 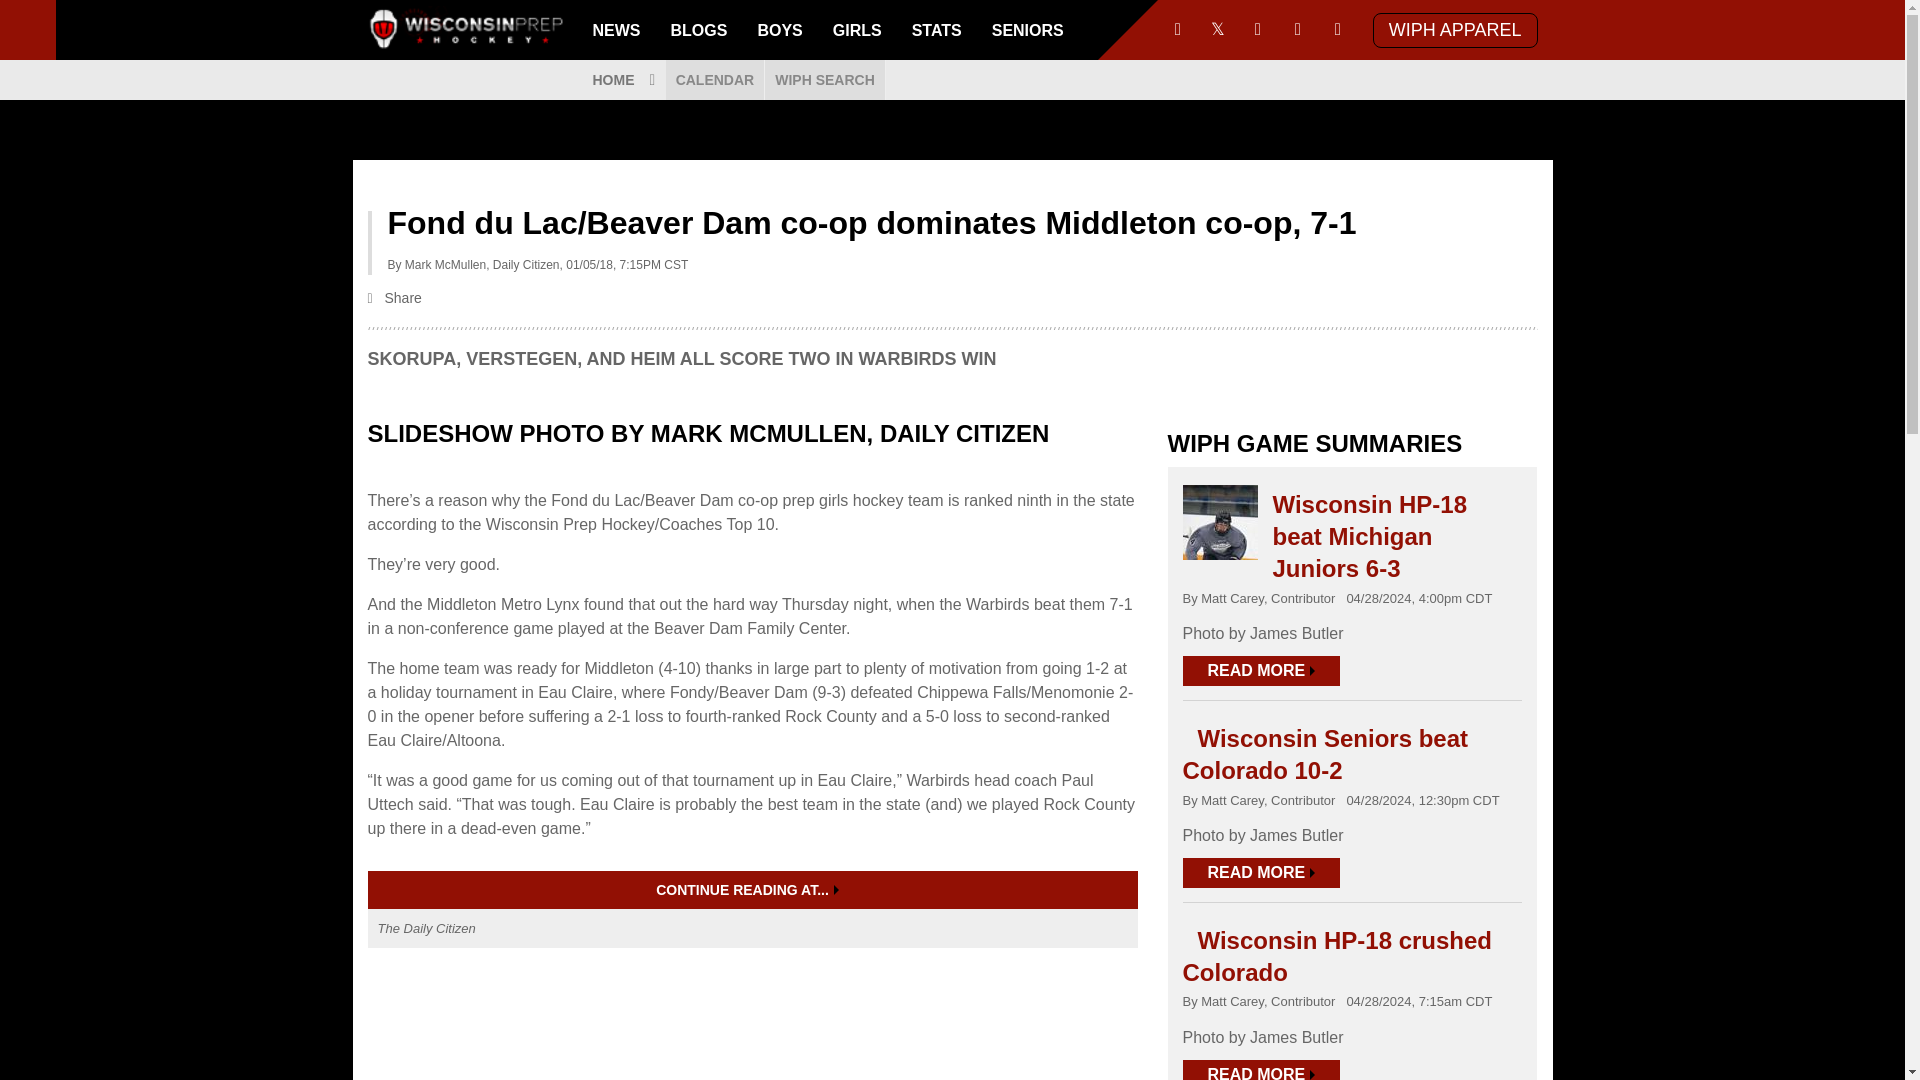 I want to click on HOME, so click(x=622, y=80).